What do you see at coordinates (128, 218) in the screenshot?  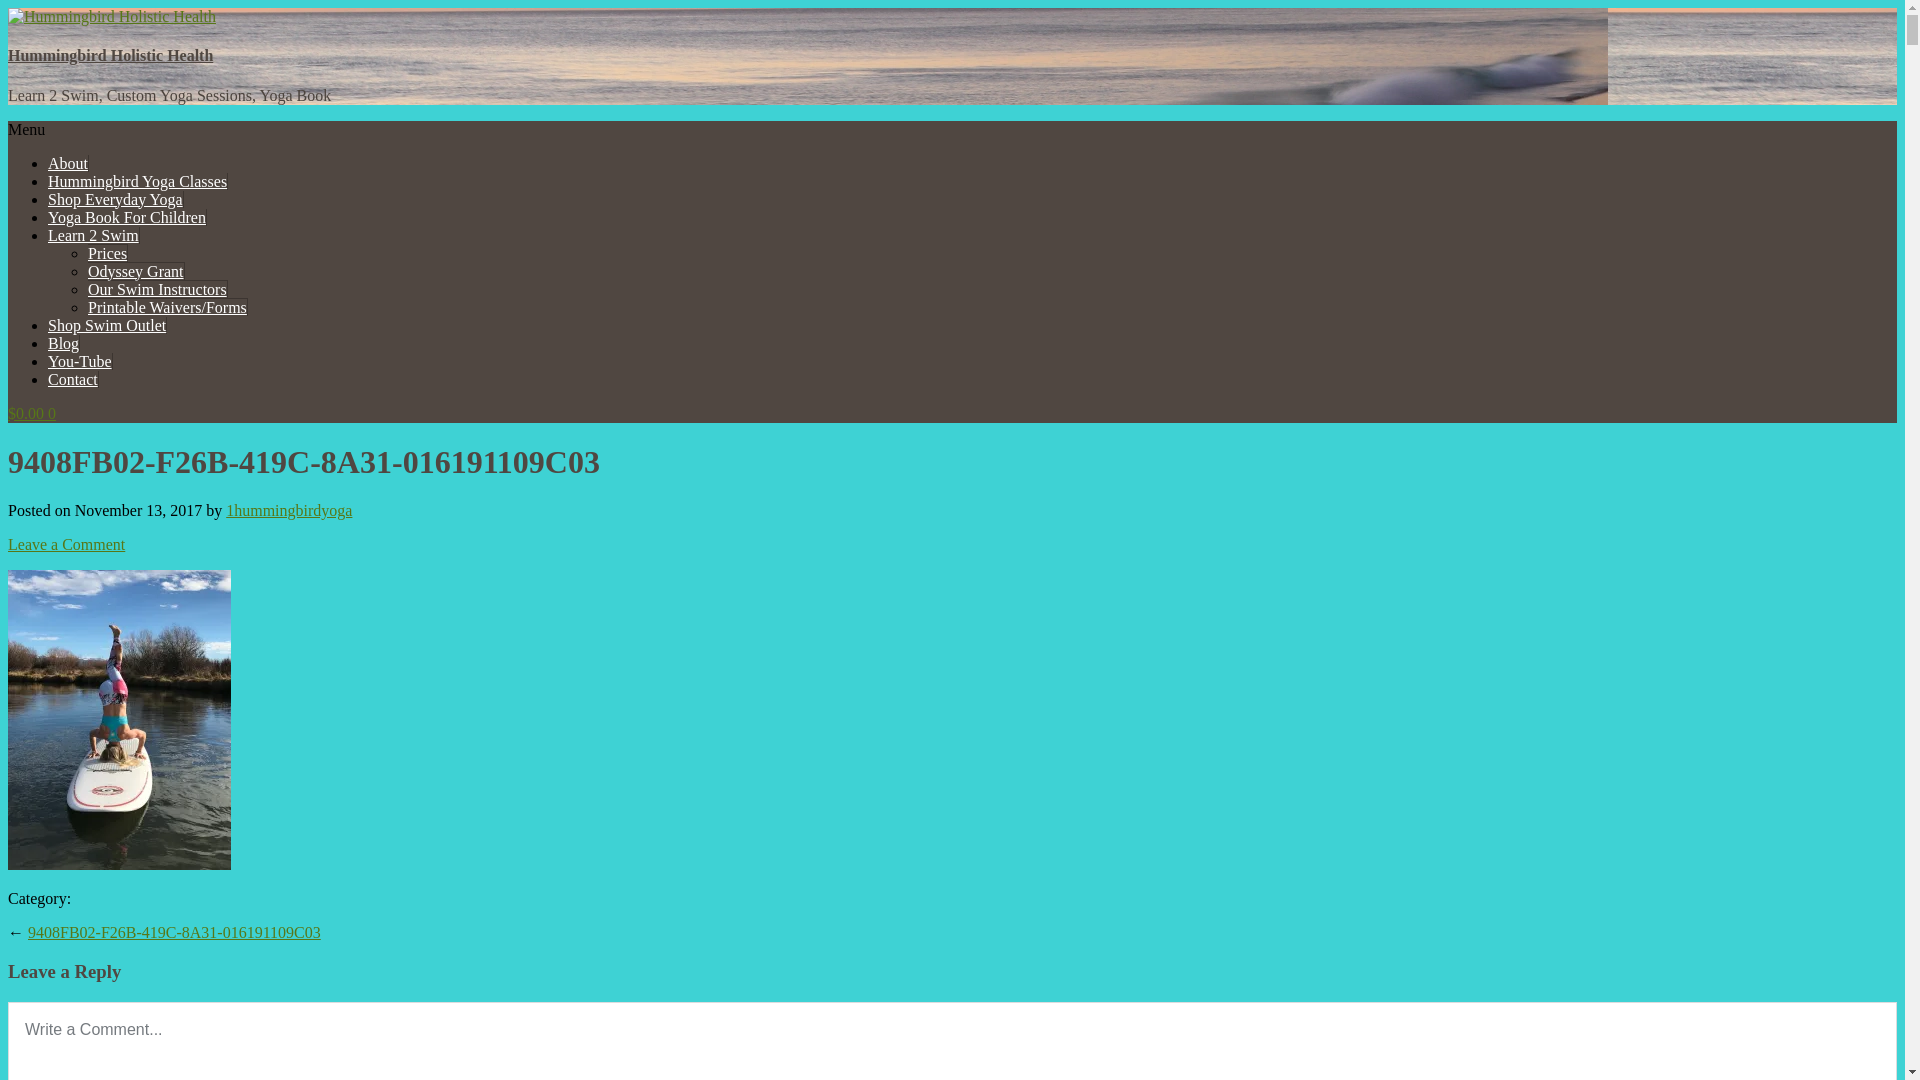 I see `Yoga Book For Children` at bounding box center [128, 218].